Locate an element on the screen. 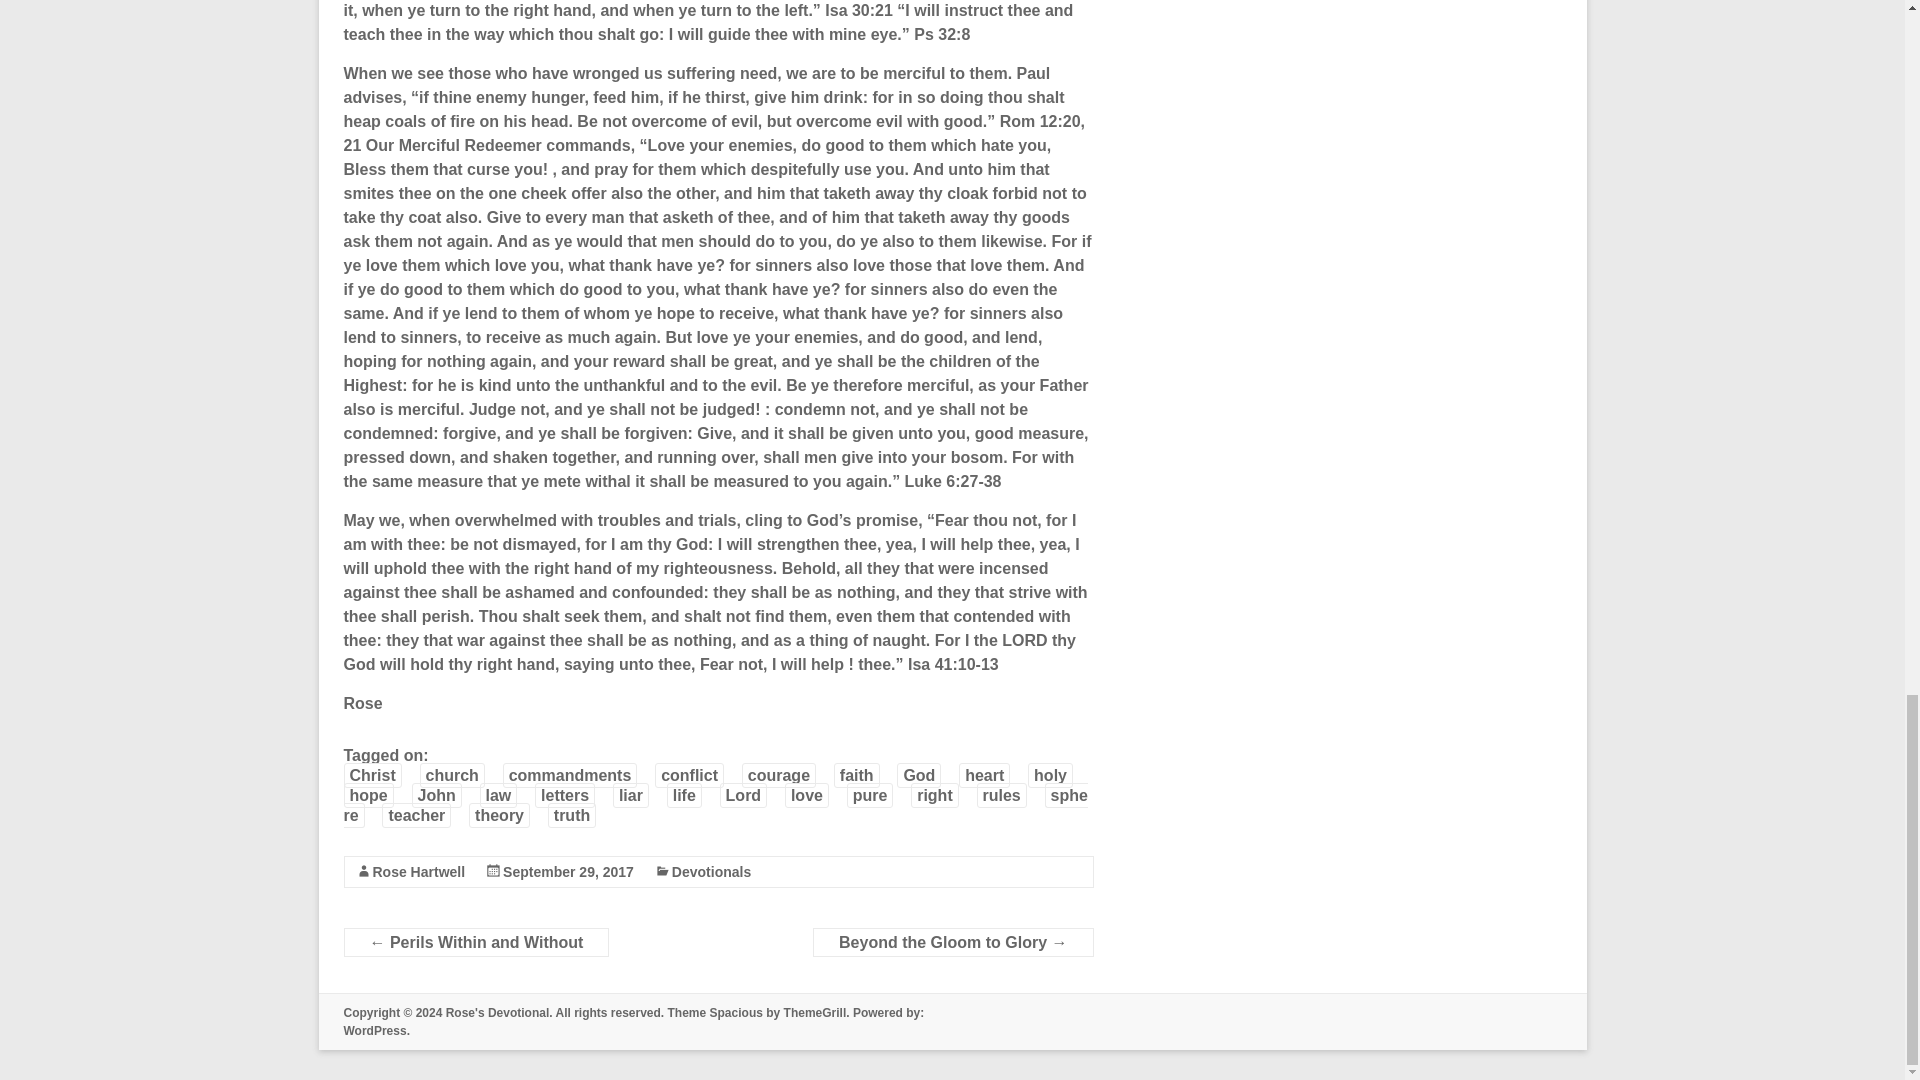 The height and width of the screenshot is (1080, 1920). courage is located at coordinates (778, 775).